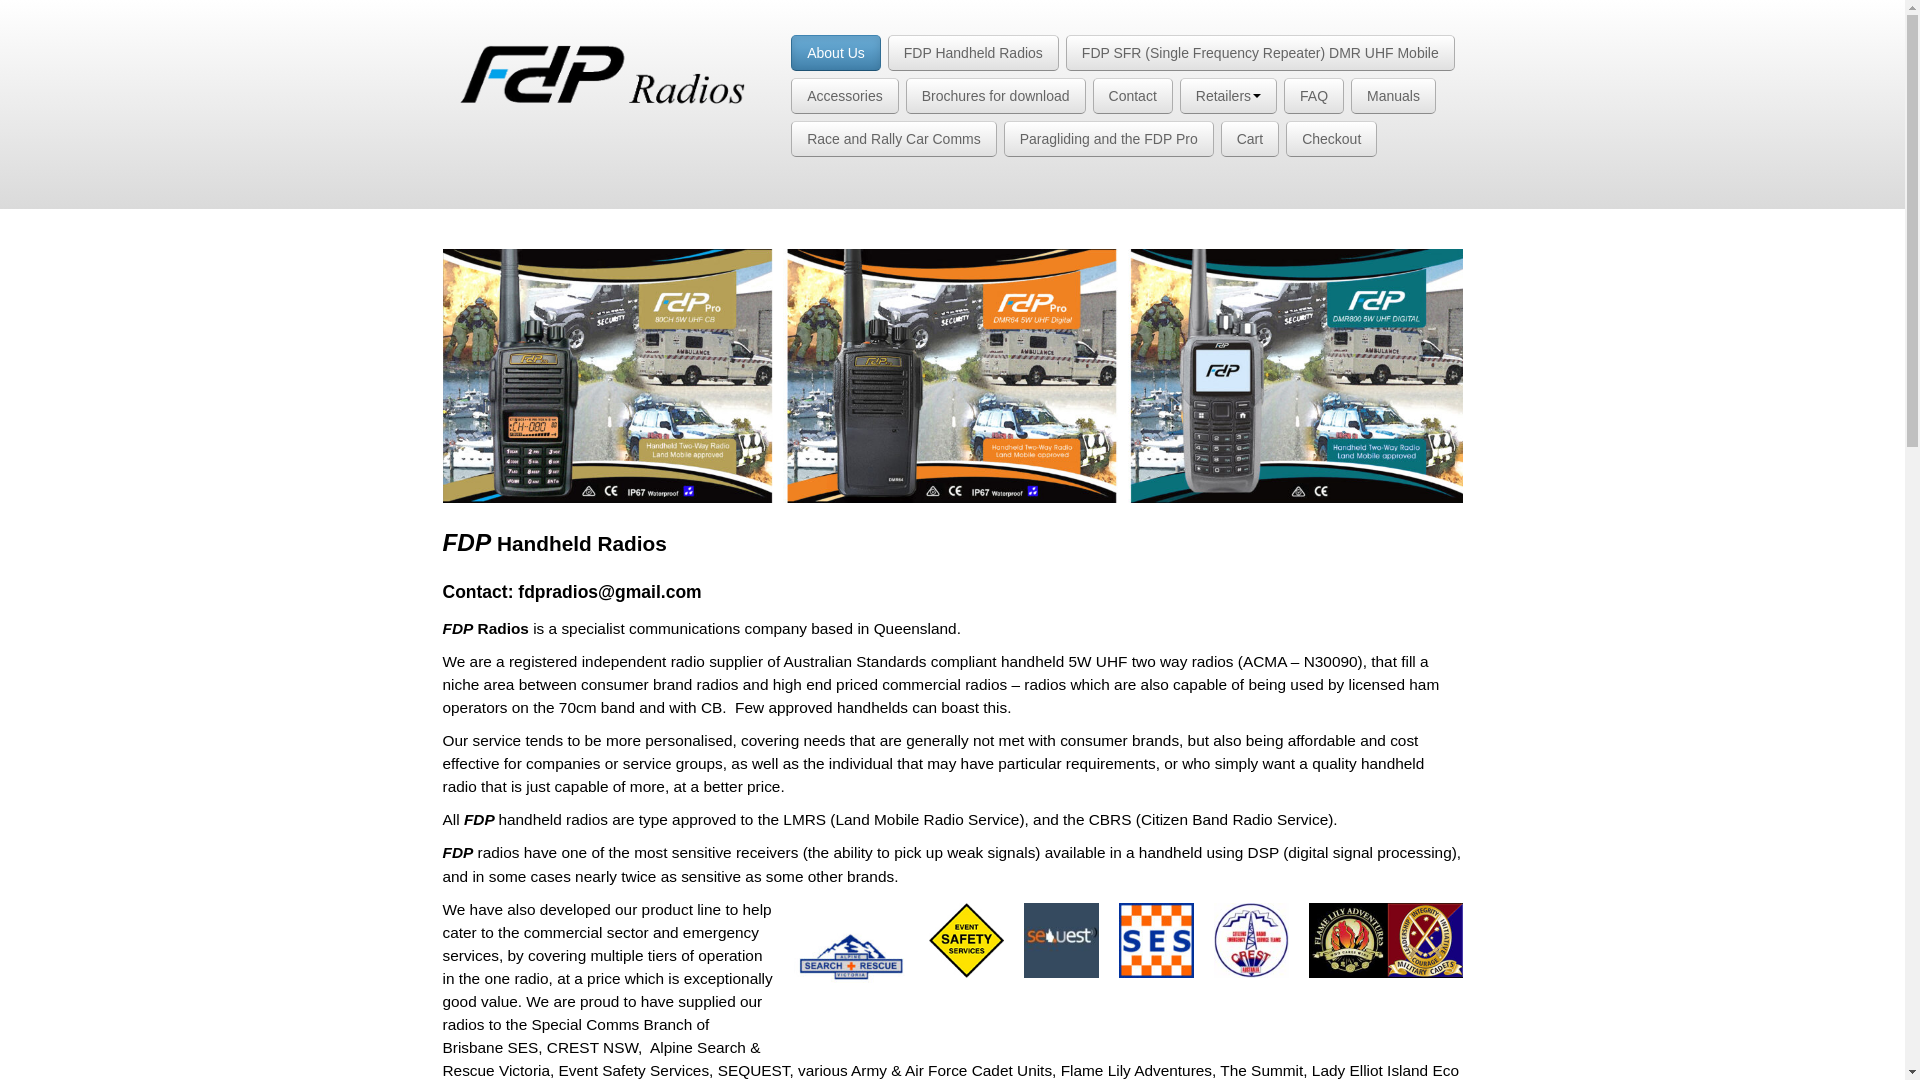 This screenshot has width=1920, height=1080. I want to click on Contact, so click(1133, 96).